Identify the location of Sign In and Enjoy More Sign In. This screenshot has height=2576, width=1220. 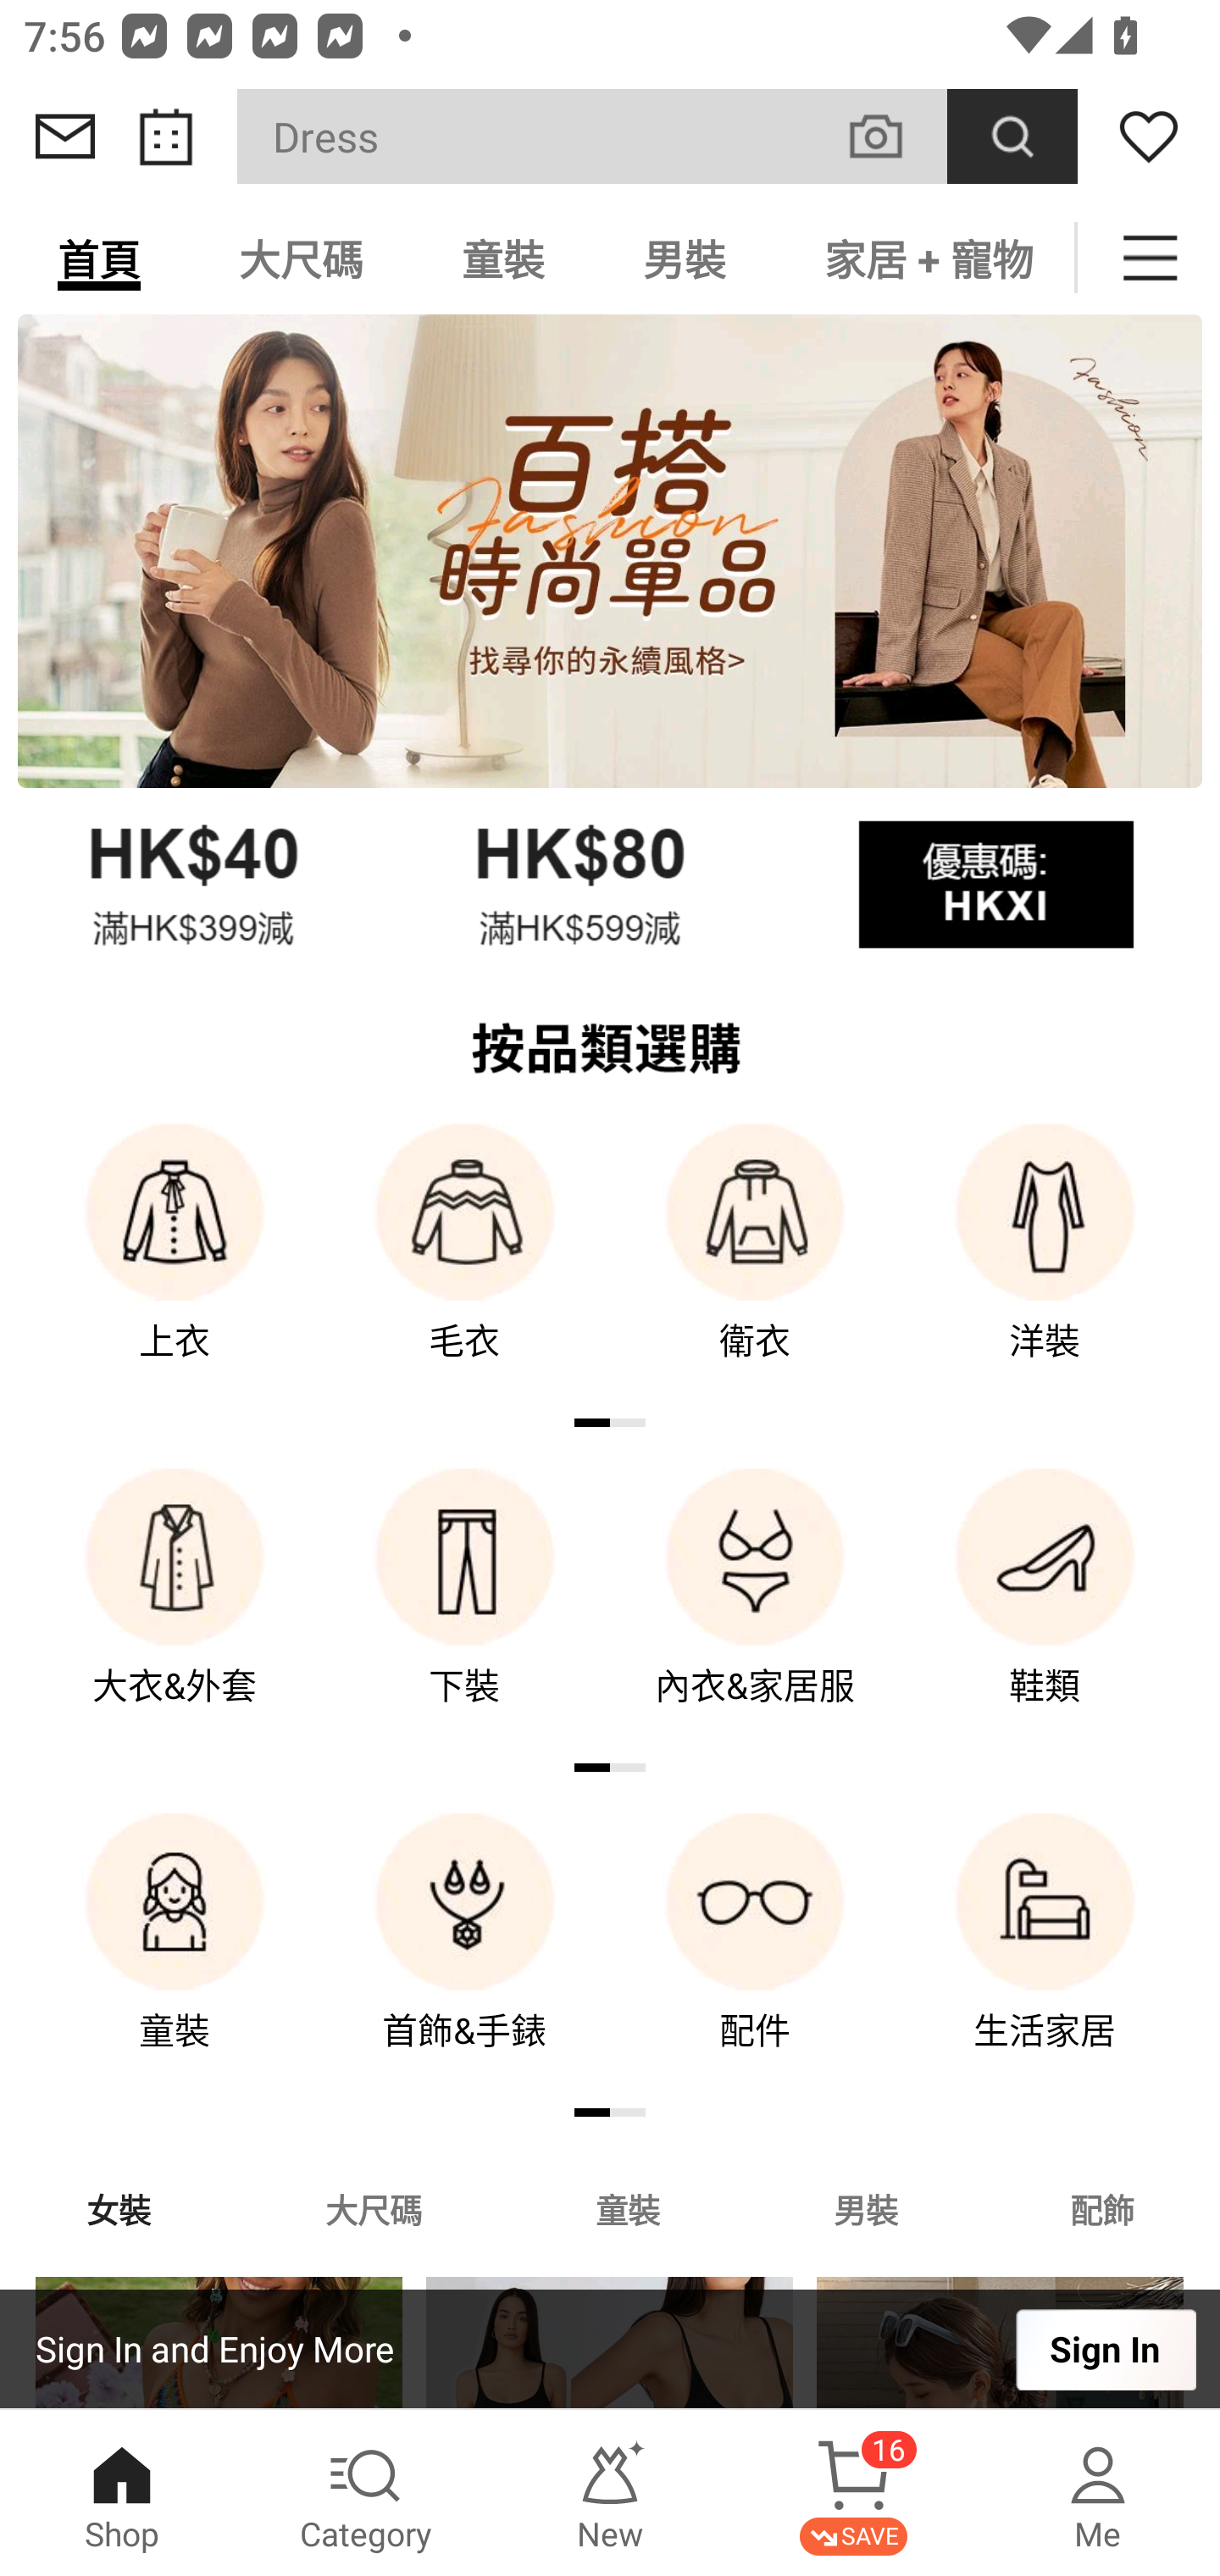
(610, 2349).